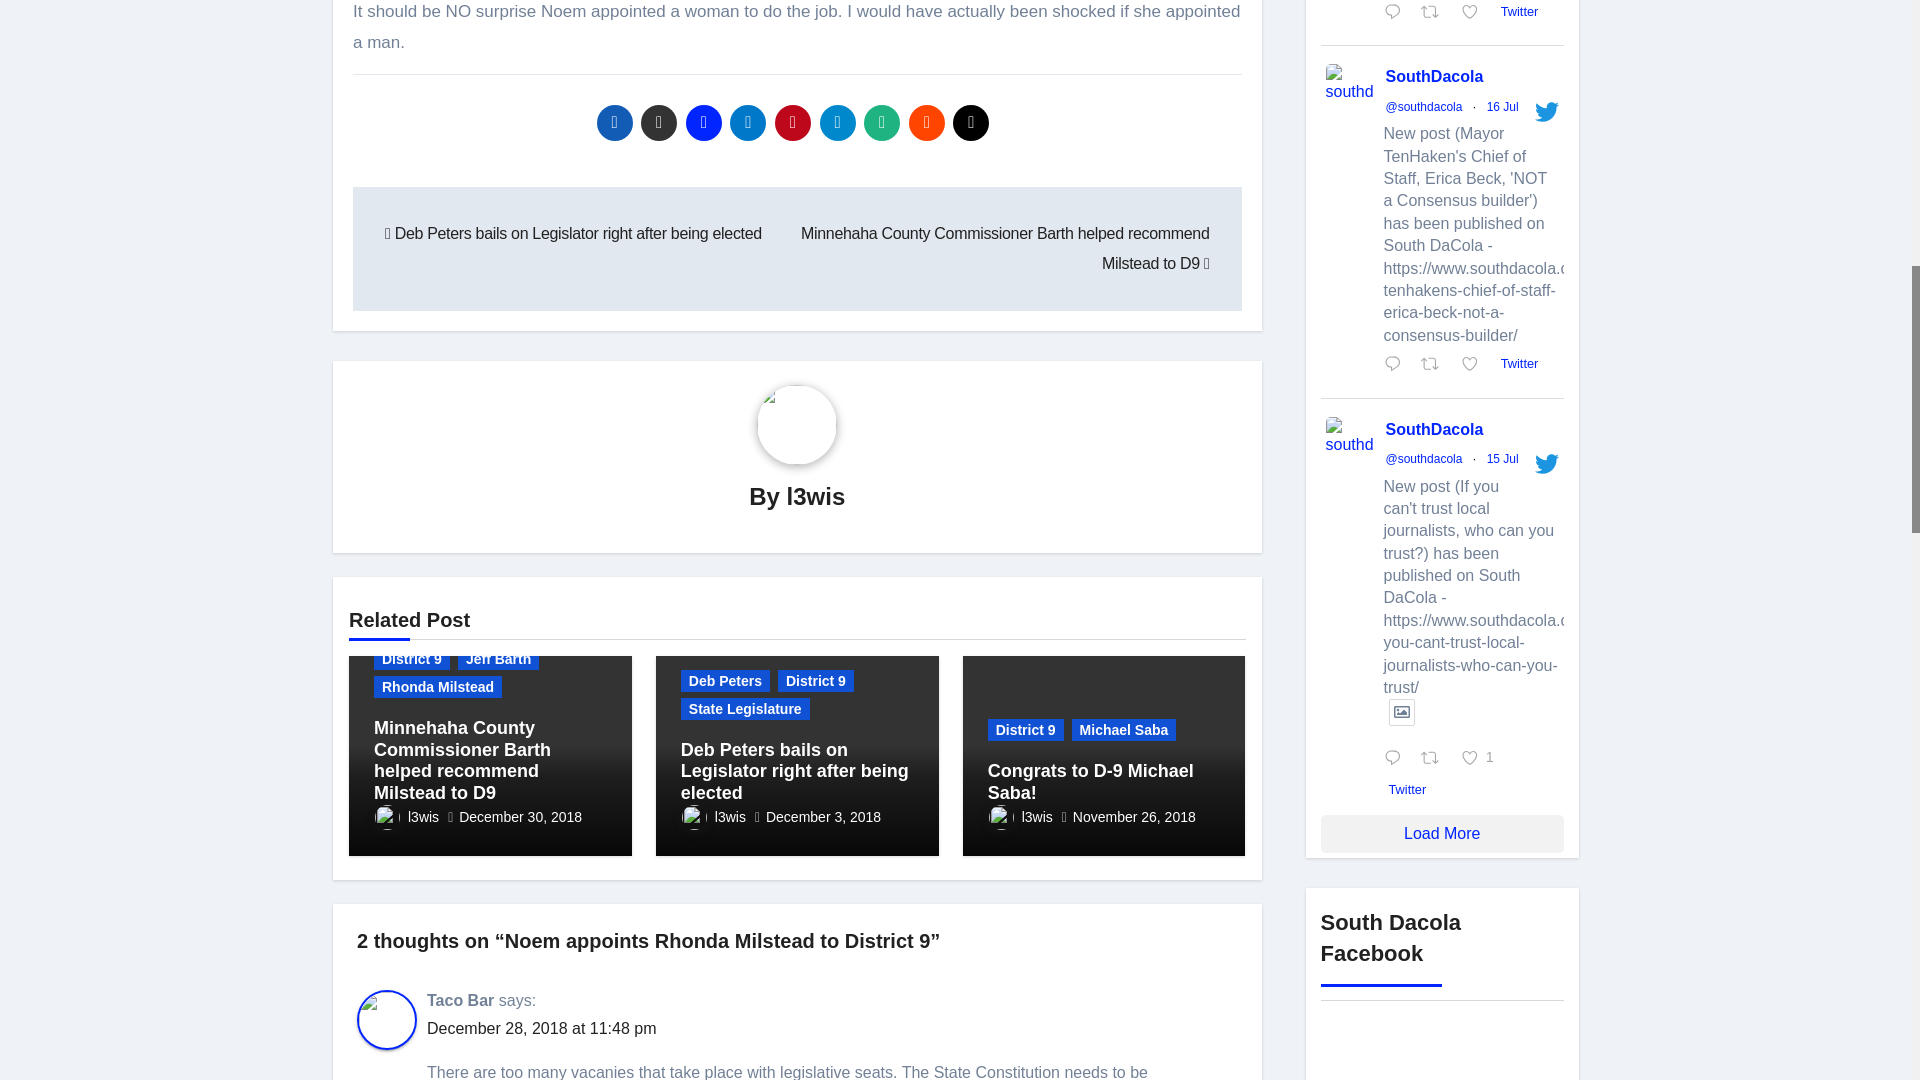 The height and width of the screenshot is (1080, 1920). Describe the element at coordinates (1091, 782) in the screenshot. I see `Permalink to: Congrats to D-9 Michael Saba!` at that location.